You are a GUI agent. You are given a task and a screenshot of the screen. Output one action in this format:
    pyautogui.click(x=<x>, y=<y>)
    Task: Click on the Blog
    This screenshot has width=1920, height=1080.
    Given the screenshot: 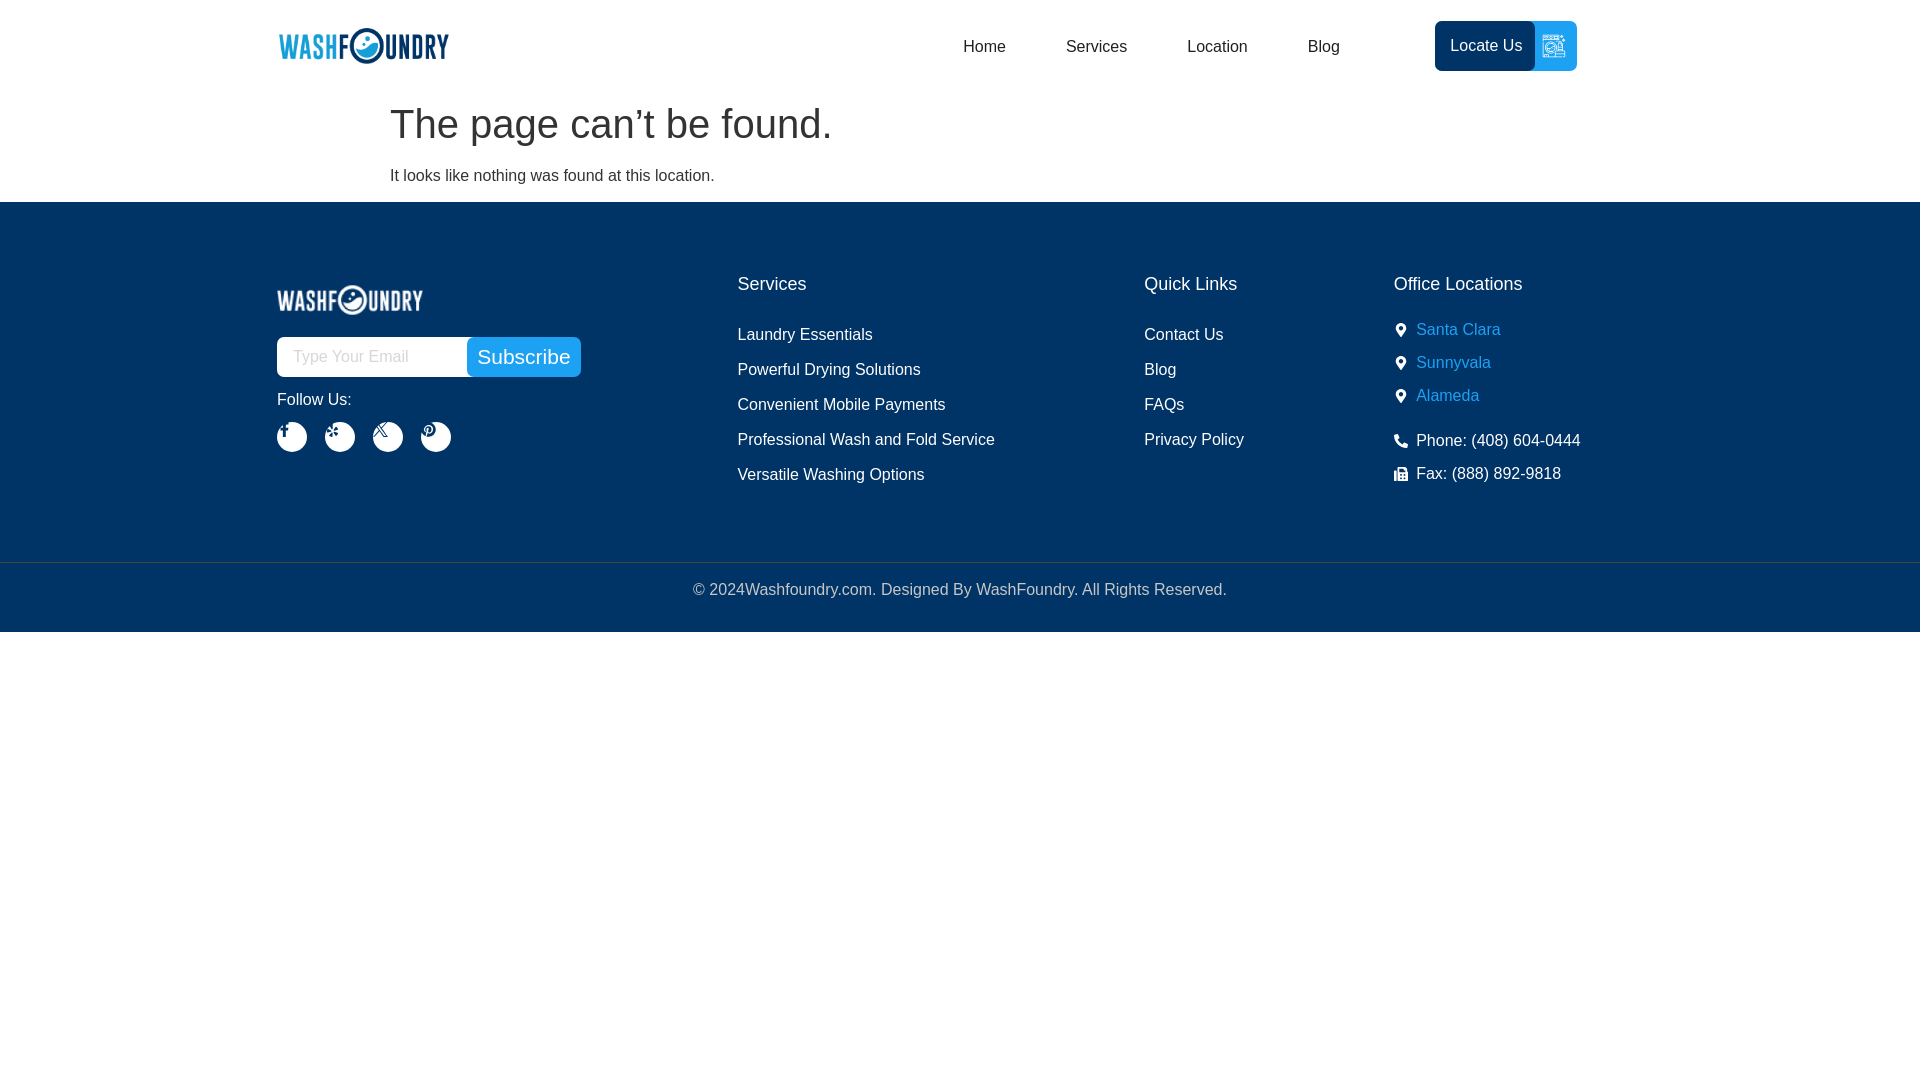 What is the action you would take?
    pyautogui.click(x=1230, y=369)
    